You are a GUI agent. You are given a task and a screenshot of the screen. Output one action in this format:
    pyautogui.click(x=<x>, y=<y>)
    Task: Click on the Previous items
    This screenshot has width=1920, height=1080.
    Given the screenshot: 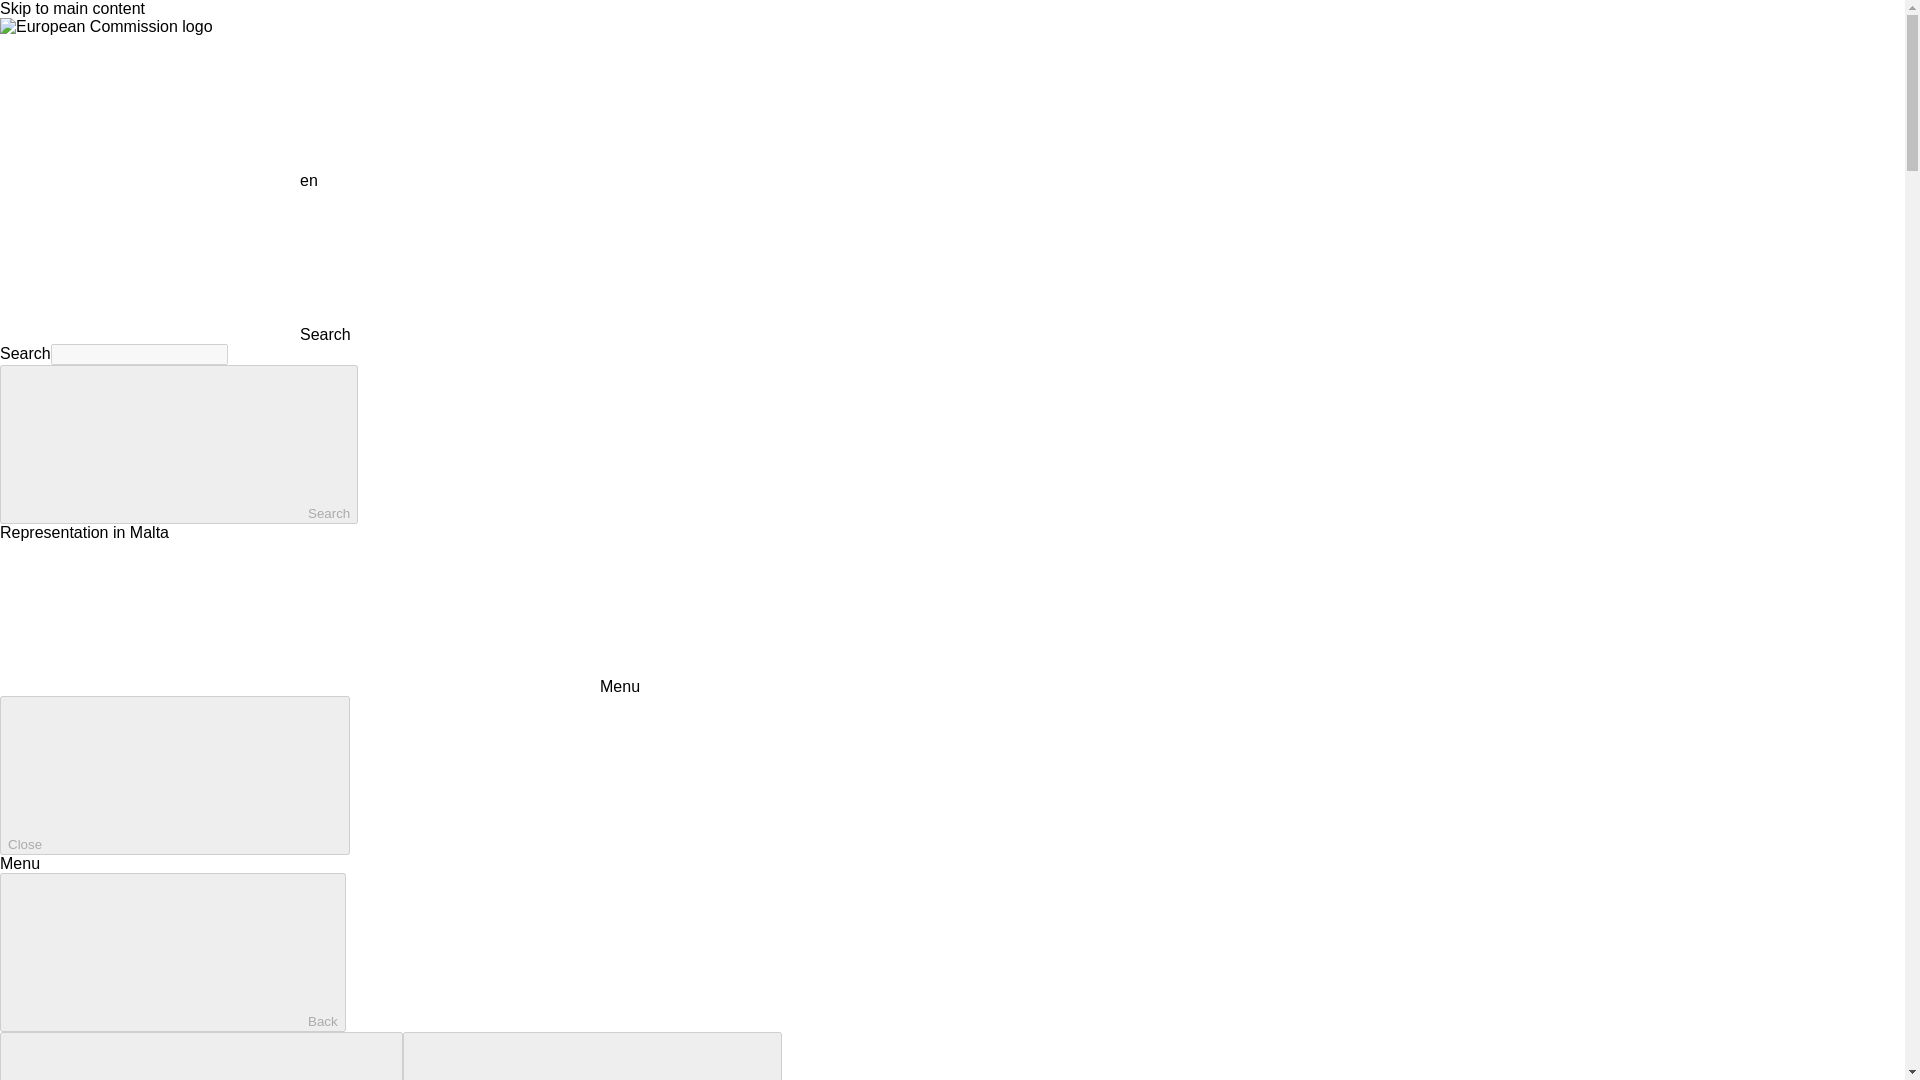 What is the action you would take?
    pyautogui.click(x=202, y=1056)
    